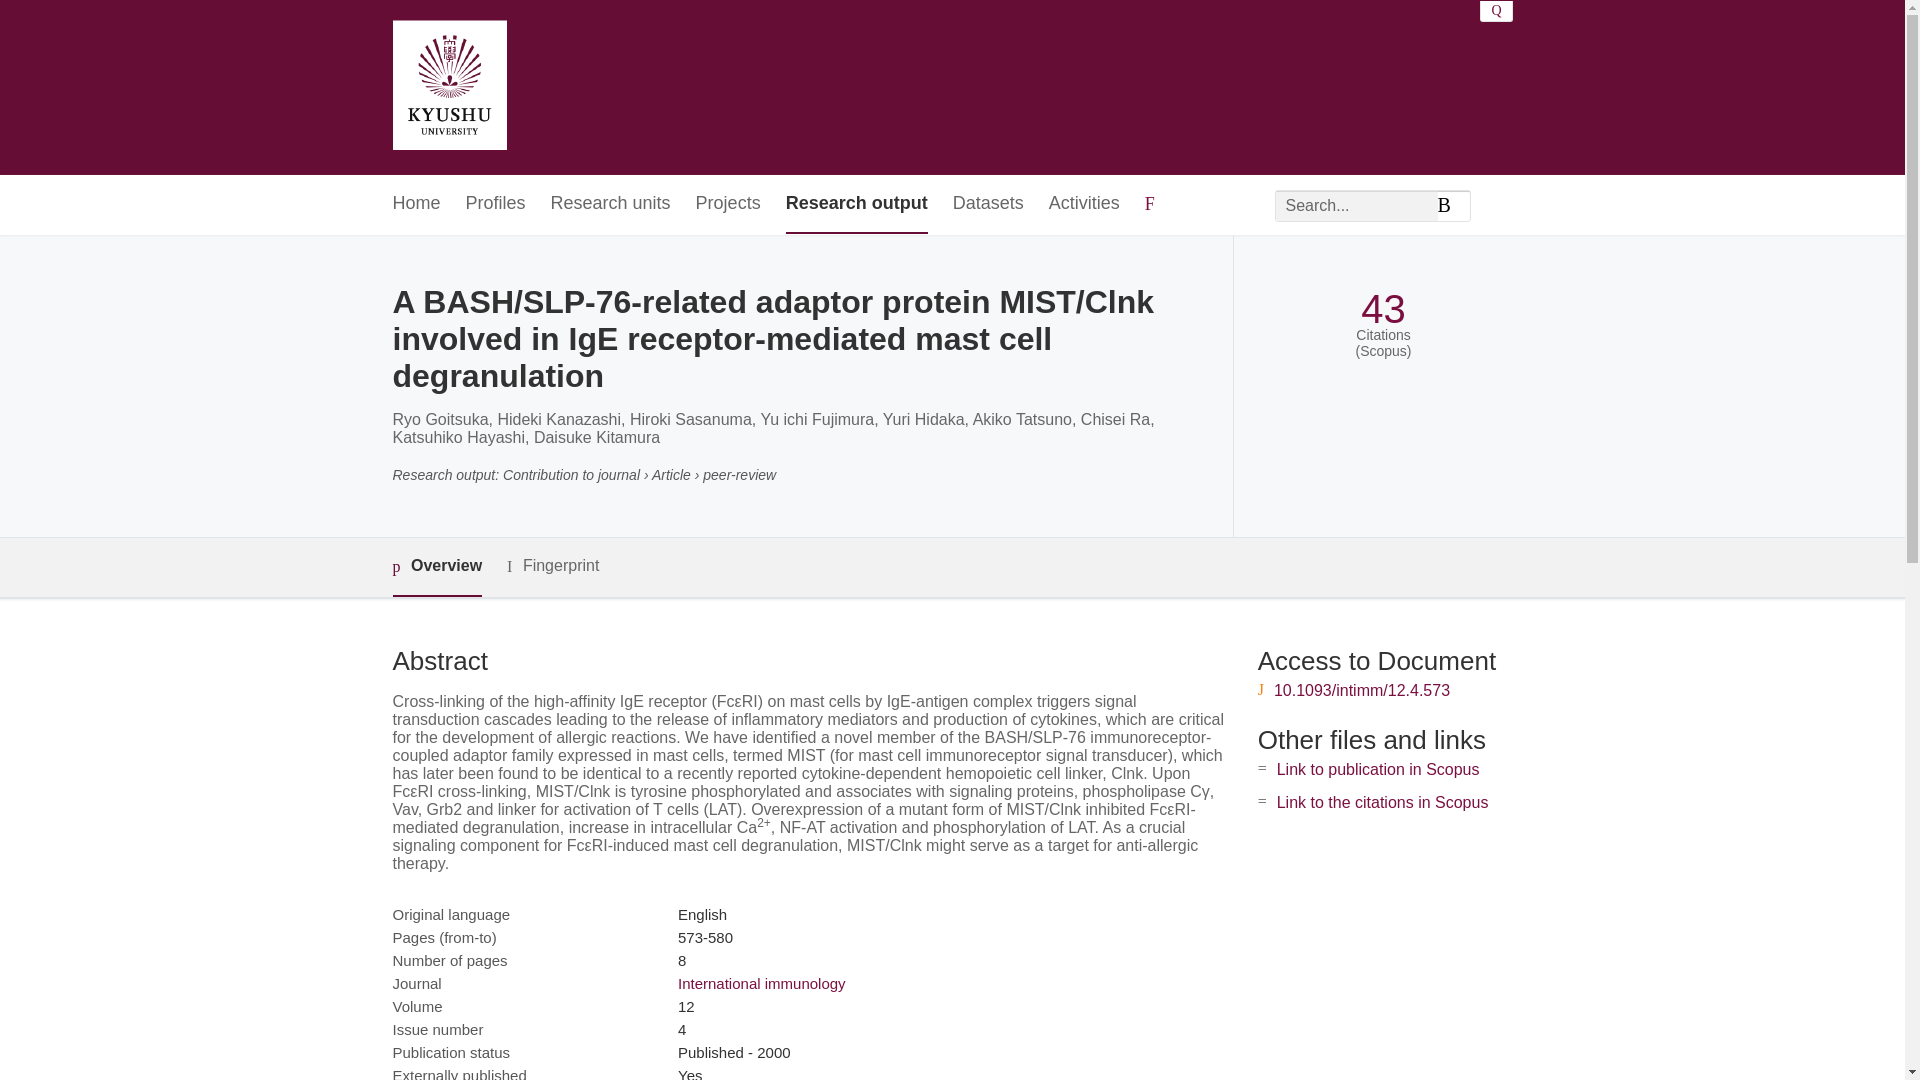 Image resolution: width=1920 pixels, height=1080 pixels. I want to click on Fingerprint, so click(552, 566).